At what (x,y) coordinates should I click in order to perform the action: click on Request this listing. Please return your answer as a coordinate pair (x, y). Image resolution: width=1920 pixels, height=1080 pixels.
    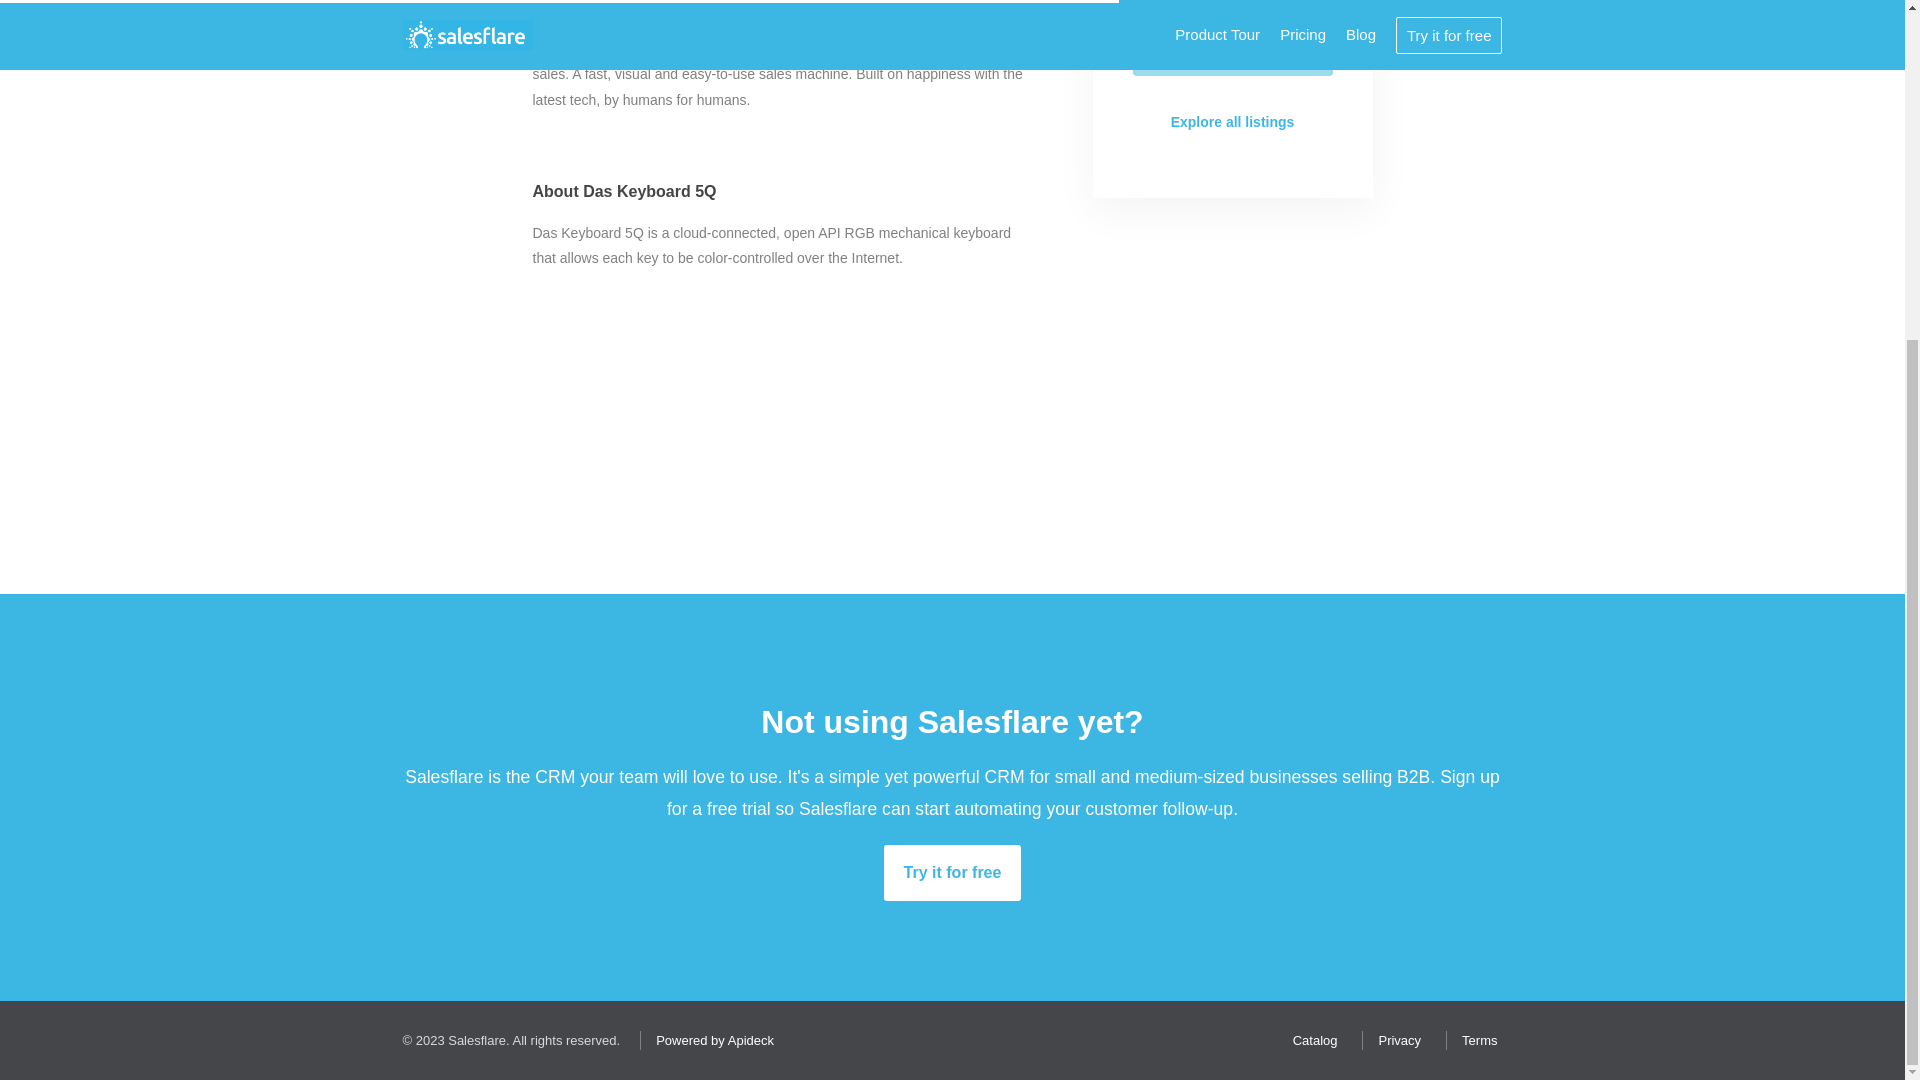
    Looking at the image, I should click on (1232, 49).